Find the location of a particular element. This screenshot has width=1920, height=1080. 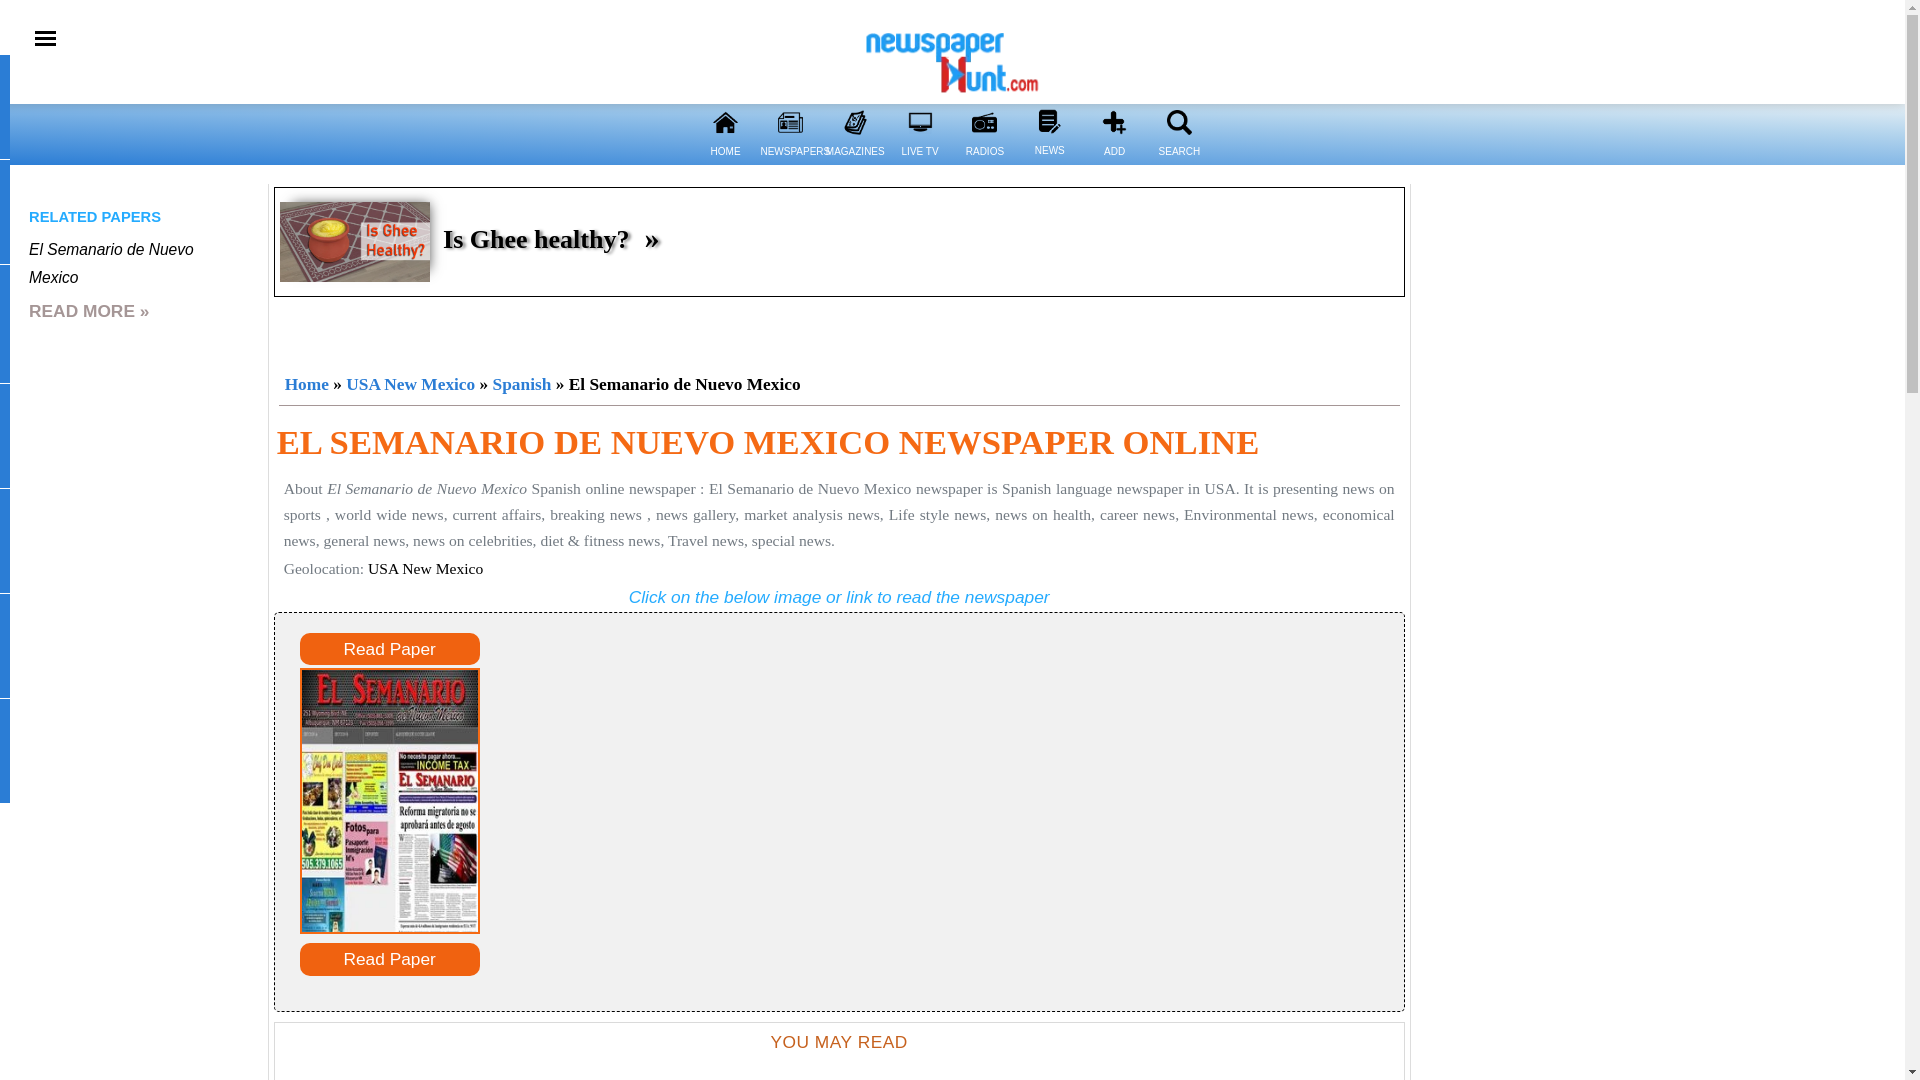

USA New Mexico Newspapers is located at coordinates (410, 384).